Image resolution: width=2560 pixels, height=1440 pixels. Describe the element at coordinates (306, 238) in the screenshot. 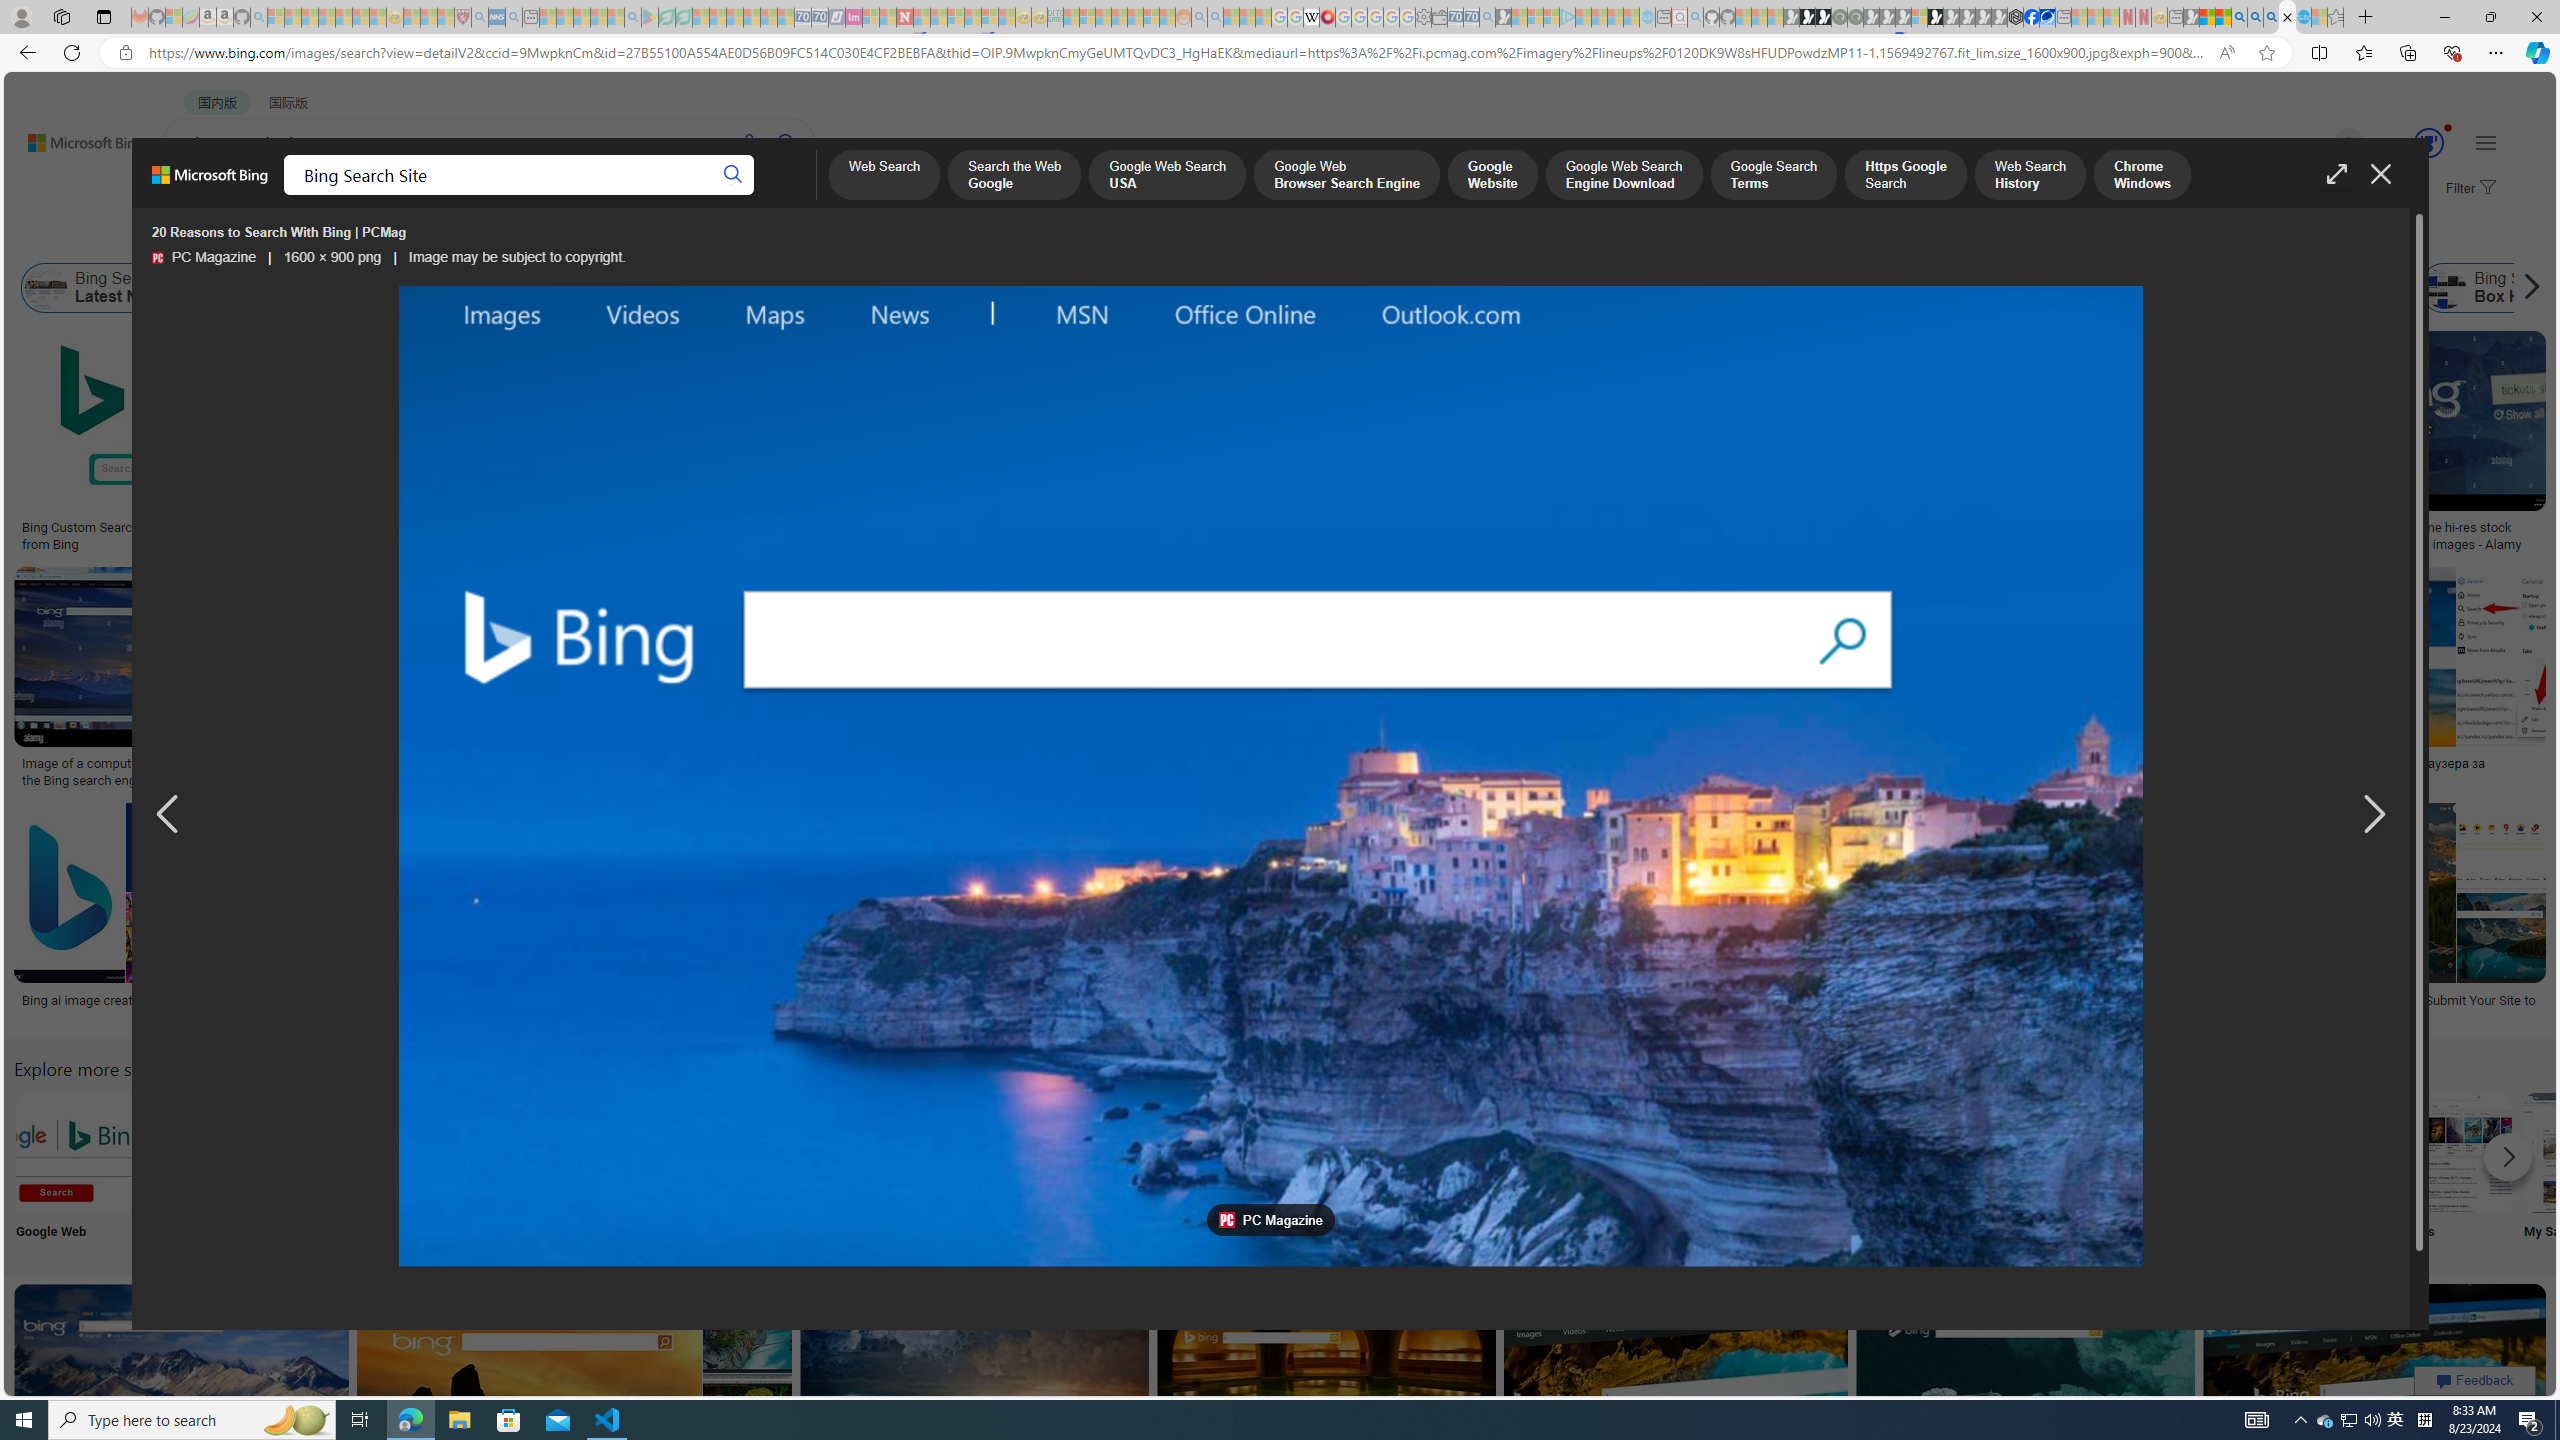

I see `Color` at that location.